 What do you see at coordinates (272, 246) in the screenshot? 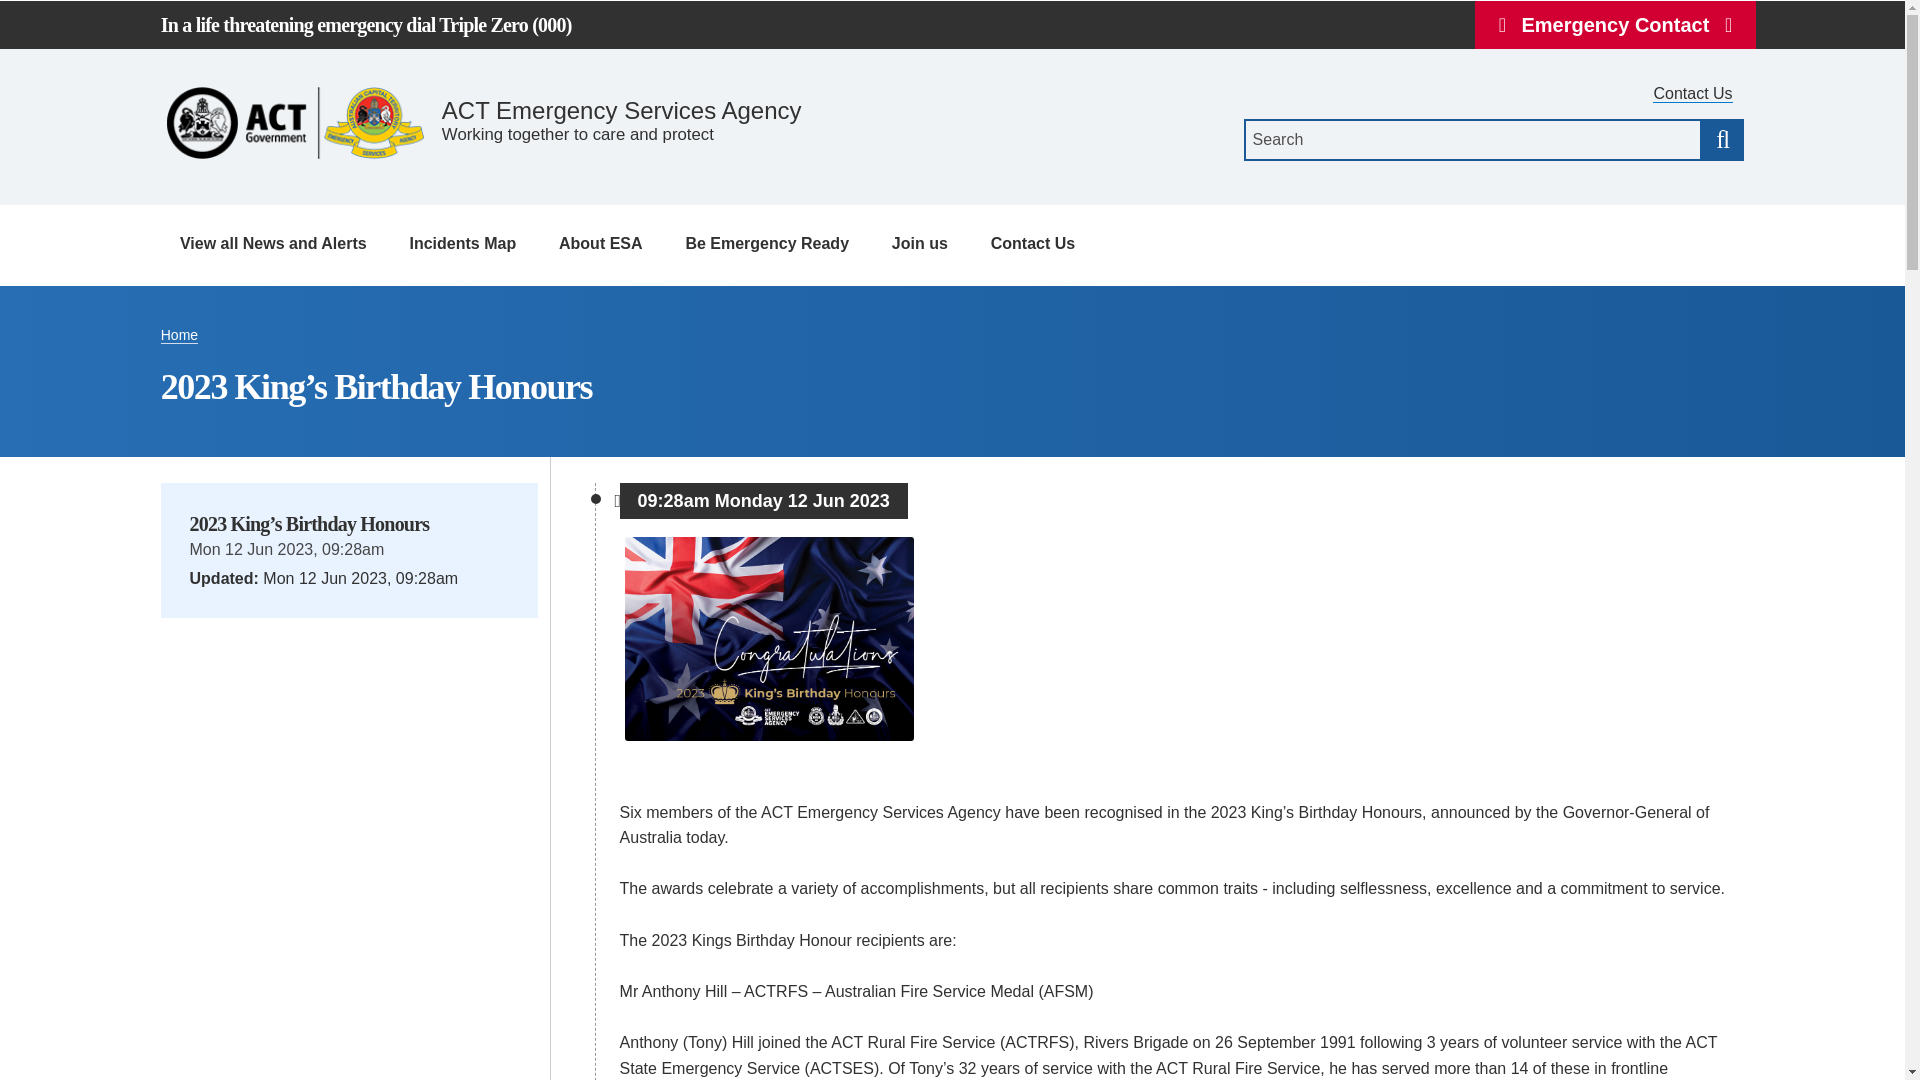
I see `View all News and Alerts` at bounding box center [272, 246].